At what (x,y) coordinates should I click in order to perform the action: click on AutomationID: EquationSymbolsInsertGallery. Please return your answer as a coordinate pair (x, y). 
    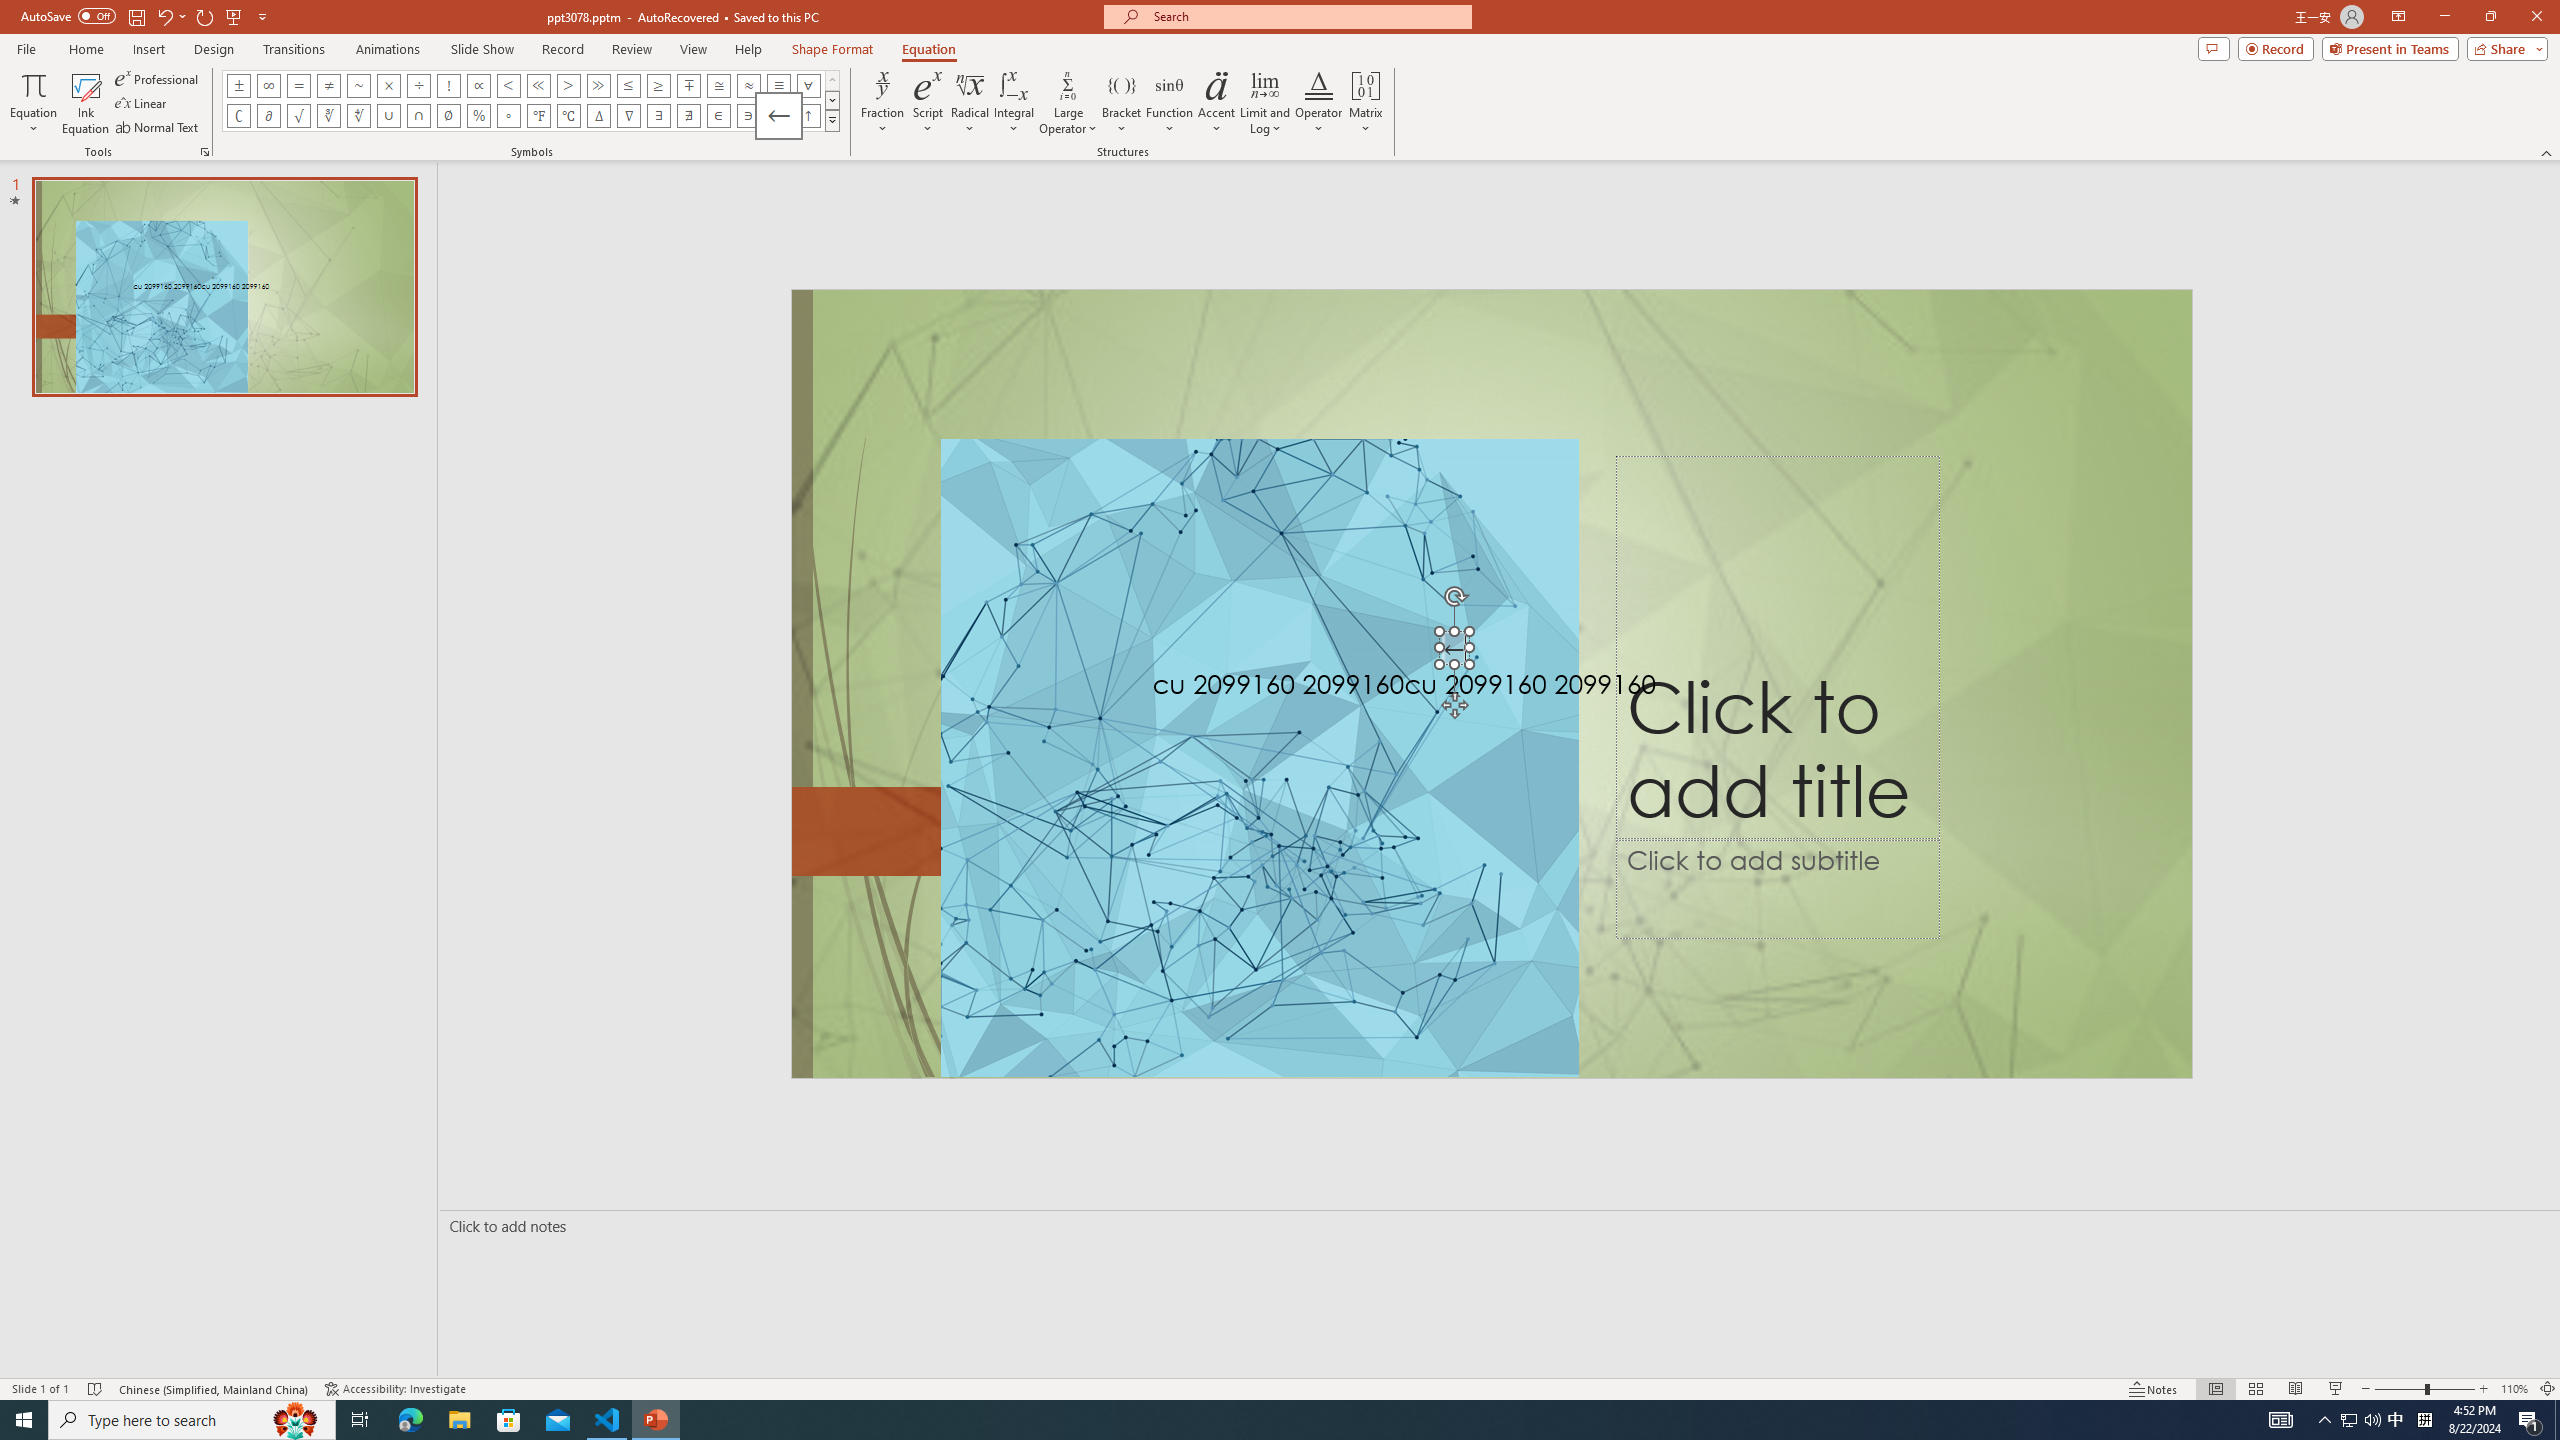
    Looking at the image, I should click on (531, 101).